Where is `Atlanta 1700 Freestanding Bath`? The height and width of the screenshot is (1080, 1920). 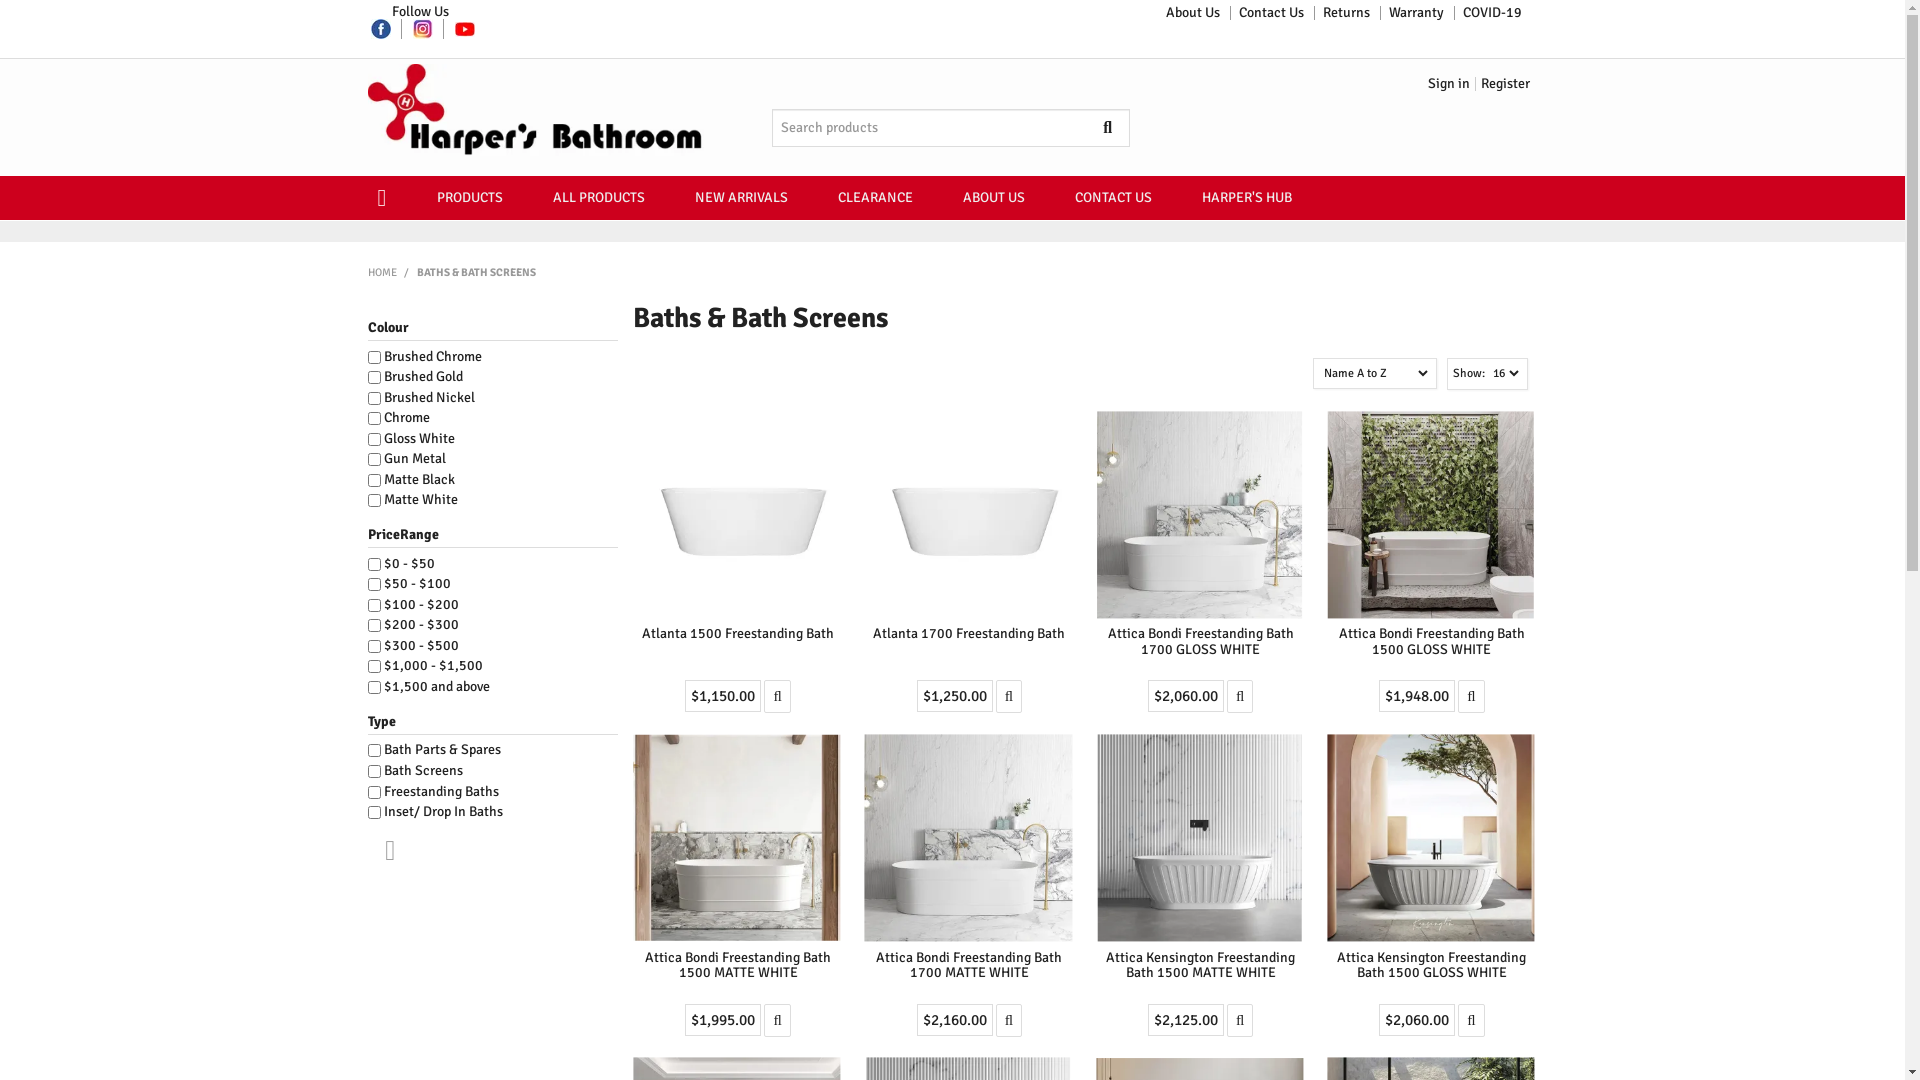
Atlanta 1700 Freestanding Bath is located at coordinates (969, 634).